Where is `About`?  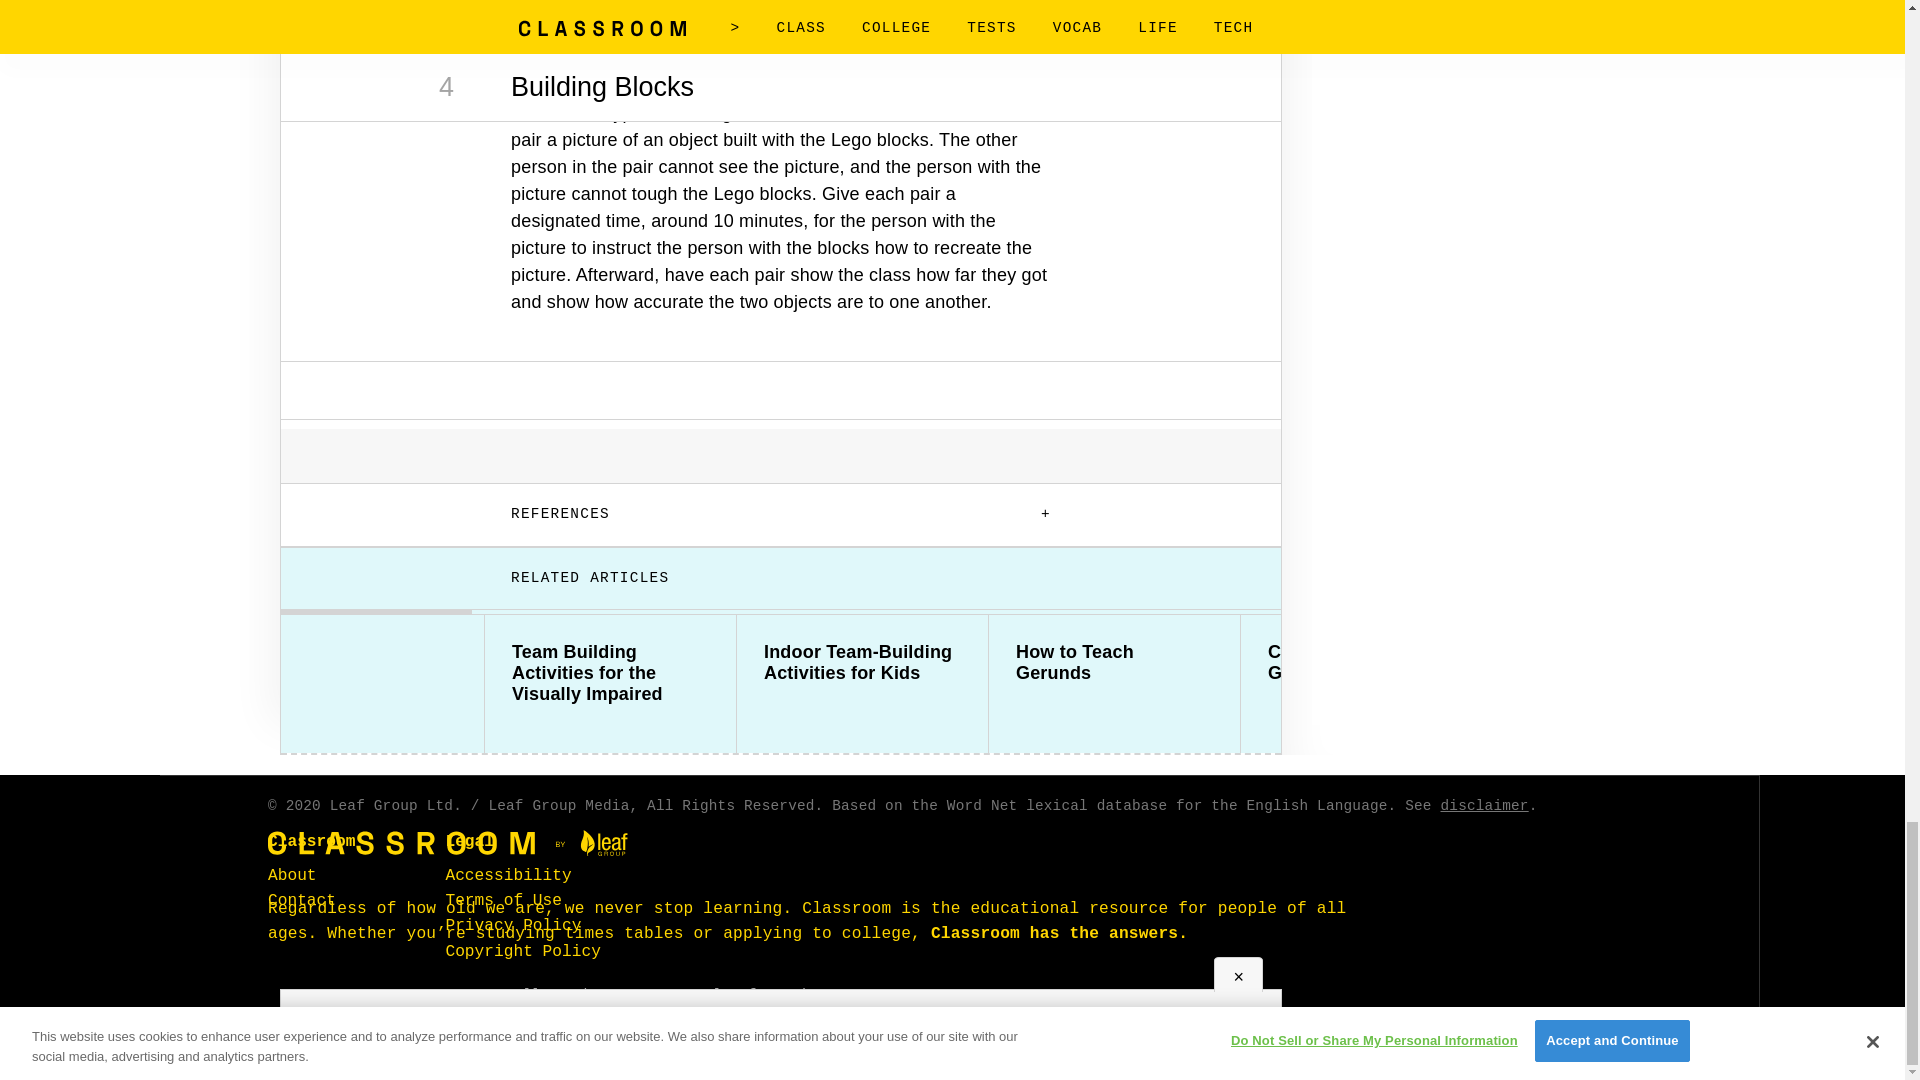 About is located at coordinates (292, 876).